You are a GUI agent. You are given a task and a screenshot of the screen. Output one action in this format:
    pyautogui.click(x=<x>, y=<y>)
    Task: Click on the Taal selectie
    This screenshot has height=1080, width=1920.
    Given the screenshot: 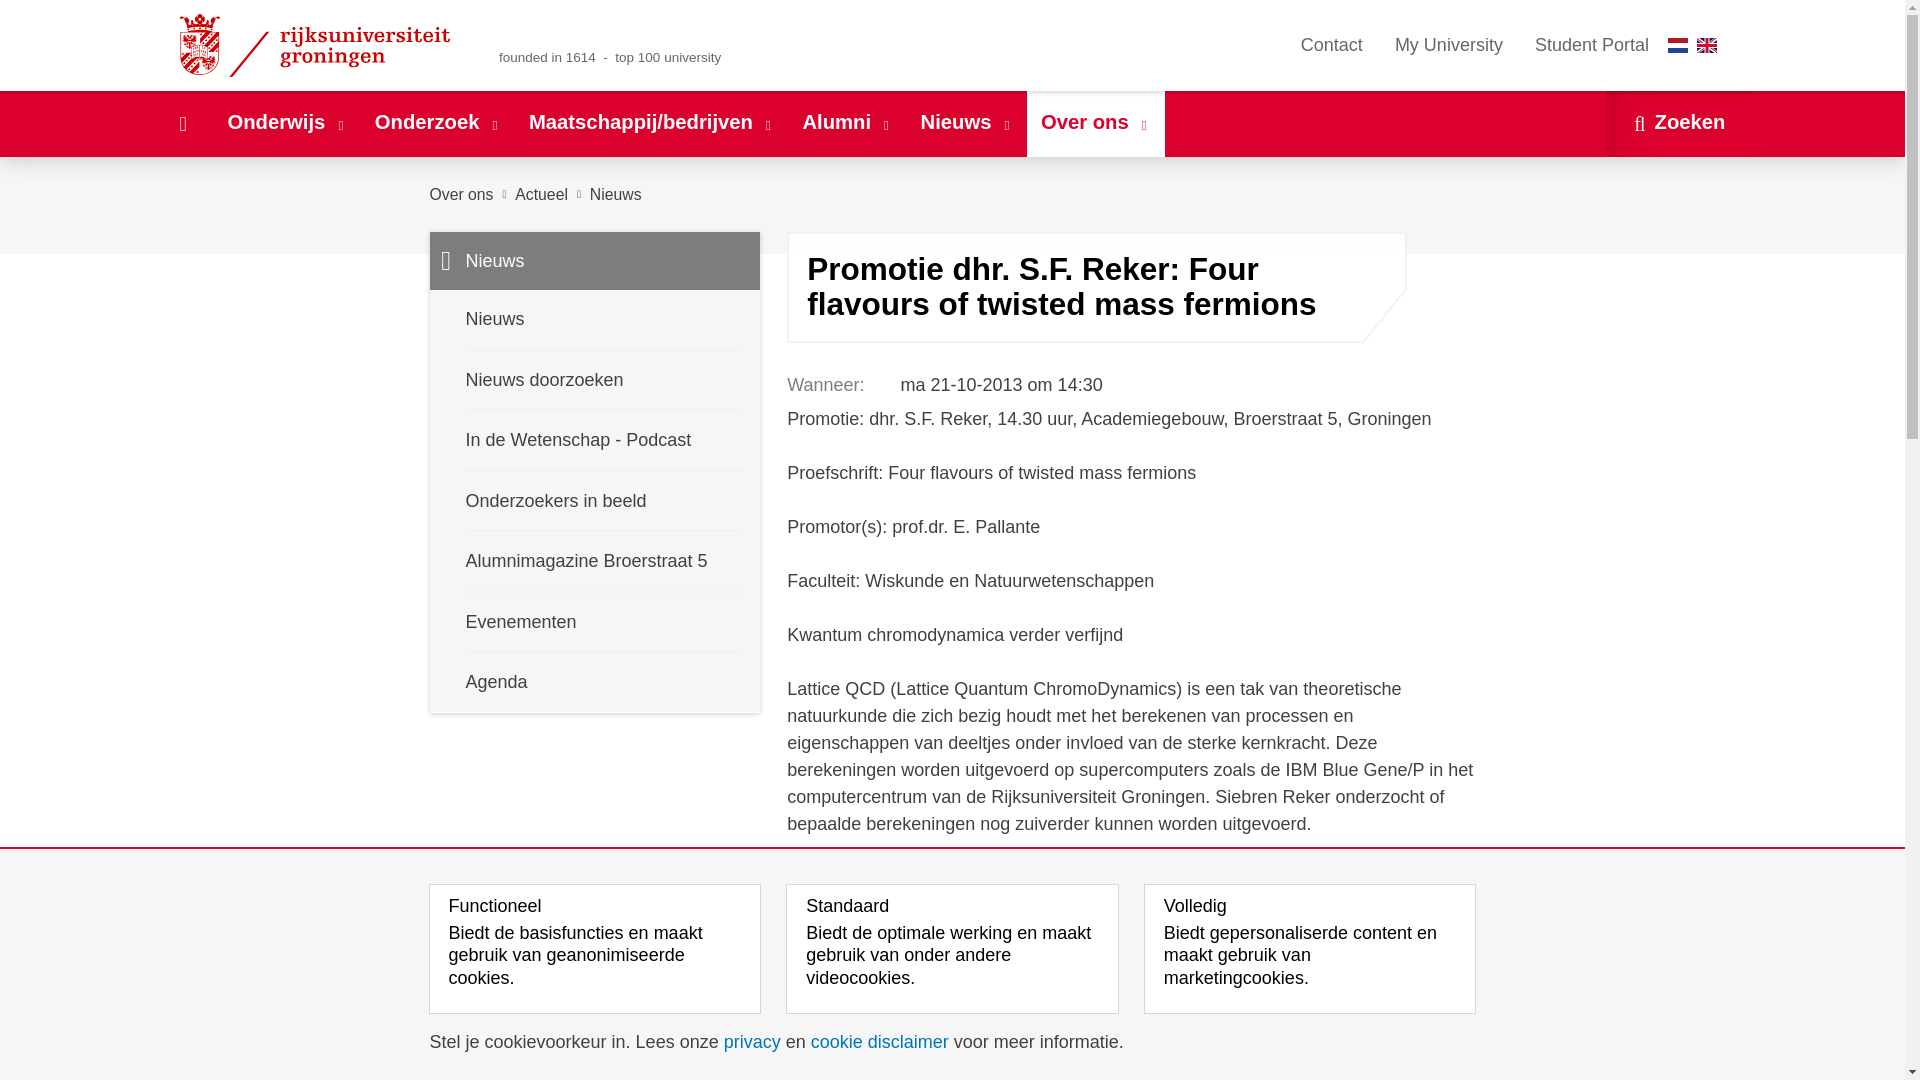 What is the action you would take?
    pyautogui.click(x=1697, y=45)
    